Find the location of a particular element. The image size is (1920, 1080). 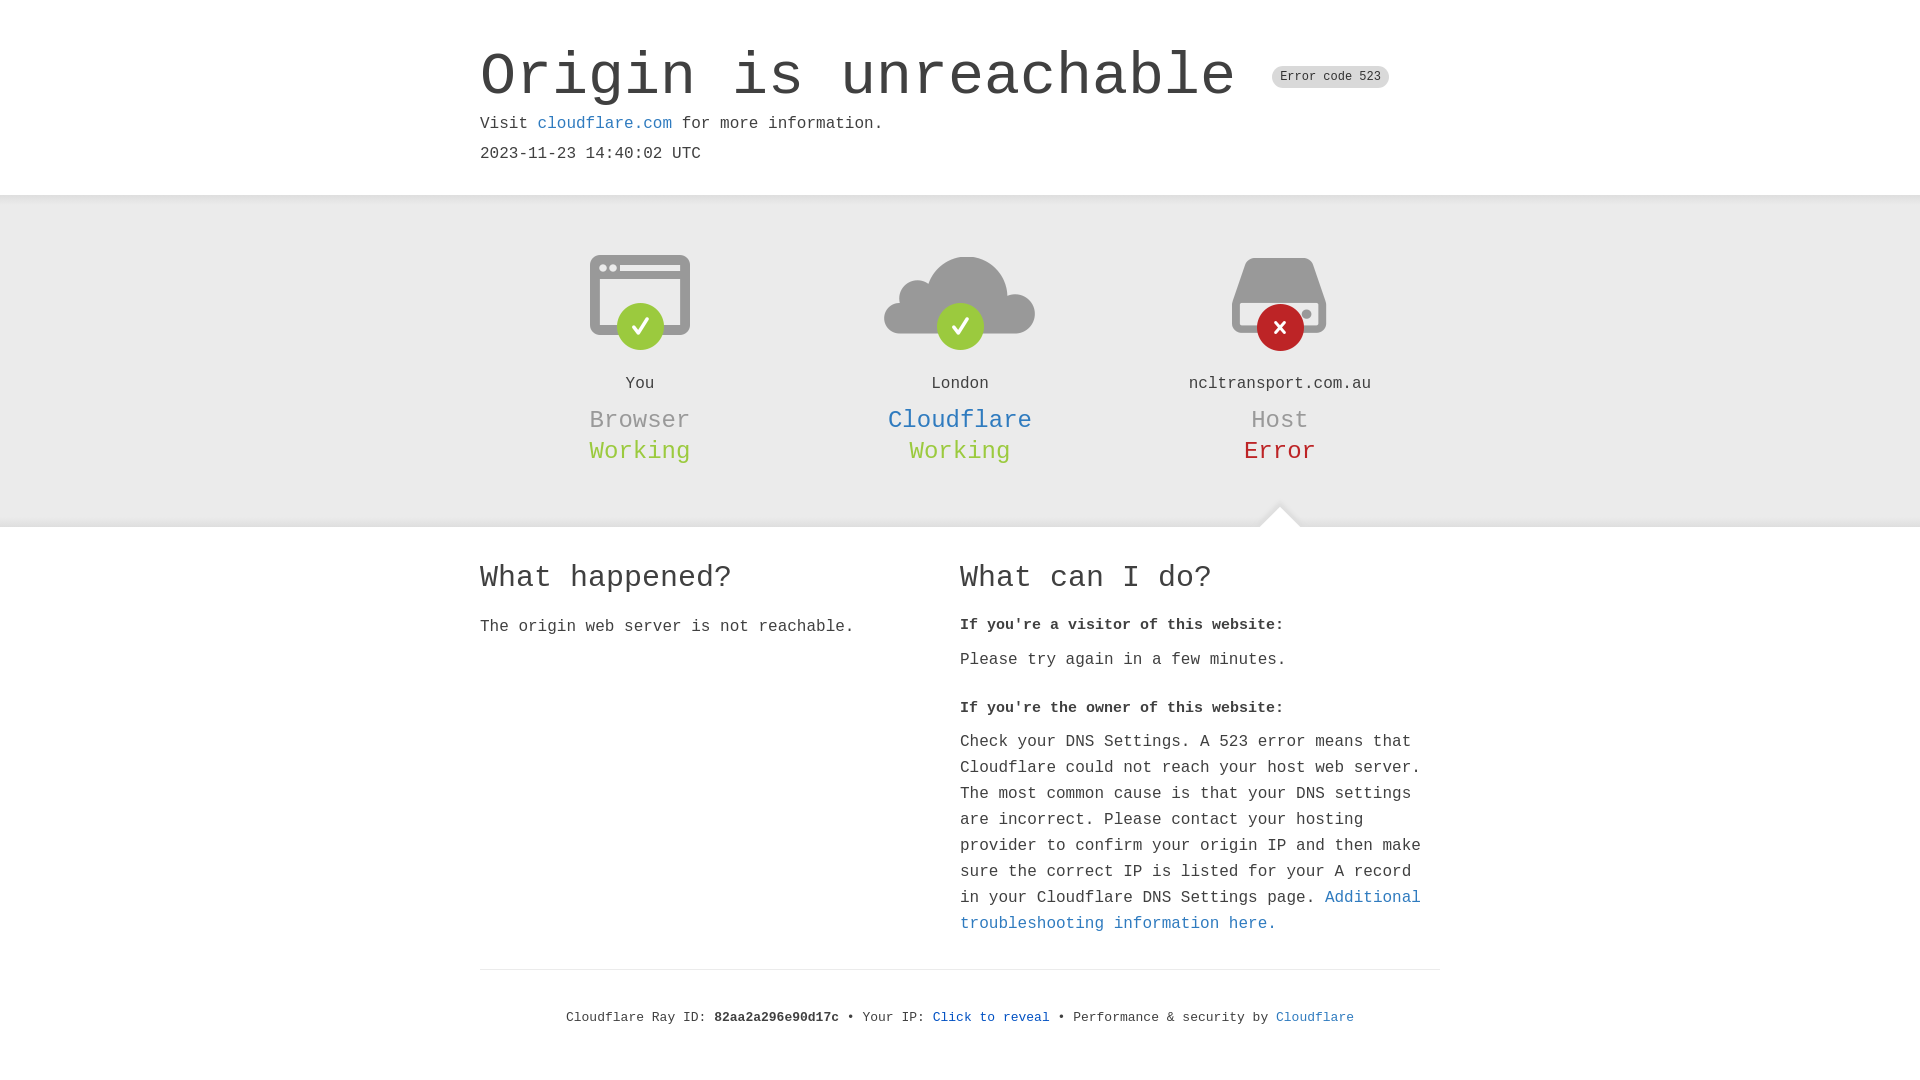

cloudflare.com is located at coordinates (605, 124).